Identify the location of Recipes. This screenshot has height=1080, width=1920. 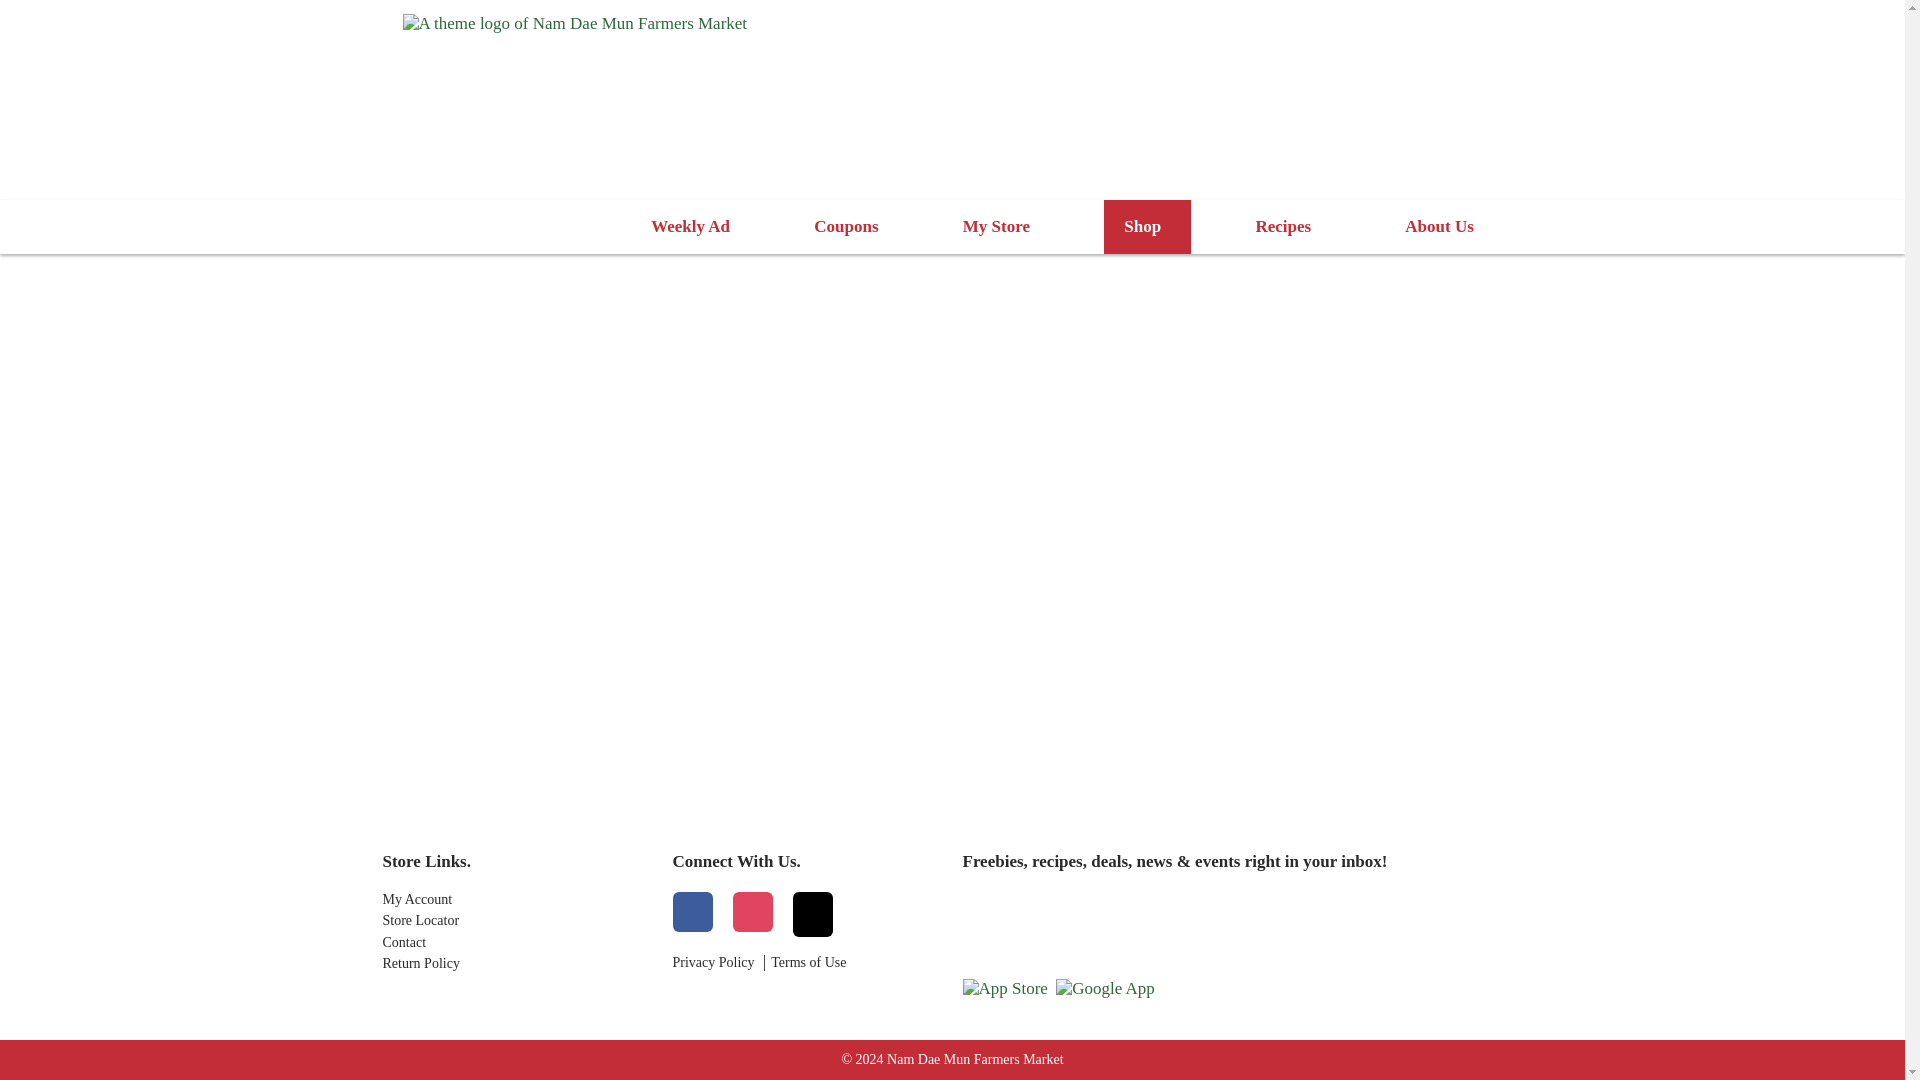
(1287, 226).